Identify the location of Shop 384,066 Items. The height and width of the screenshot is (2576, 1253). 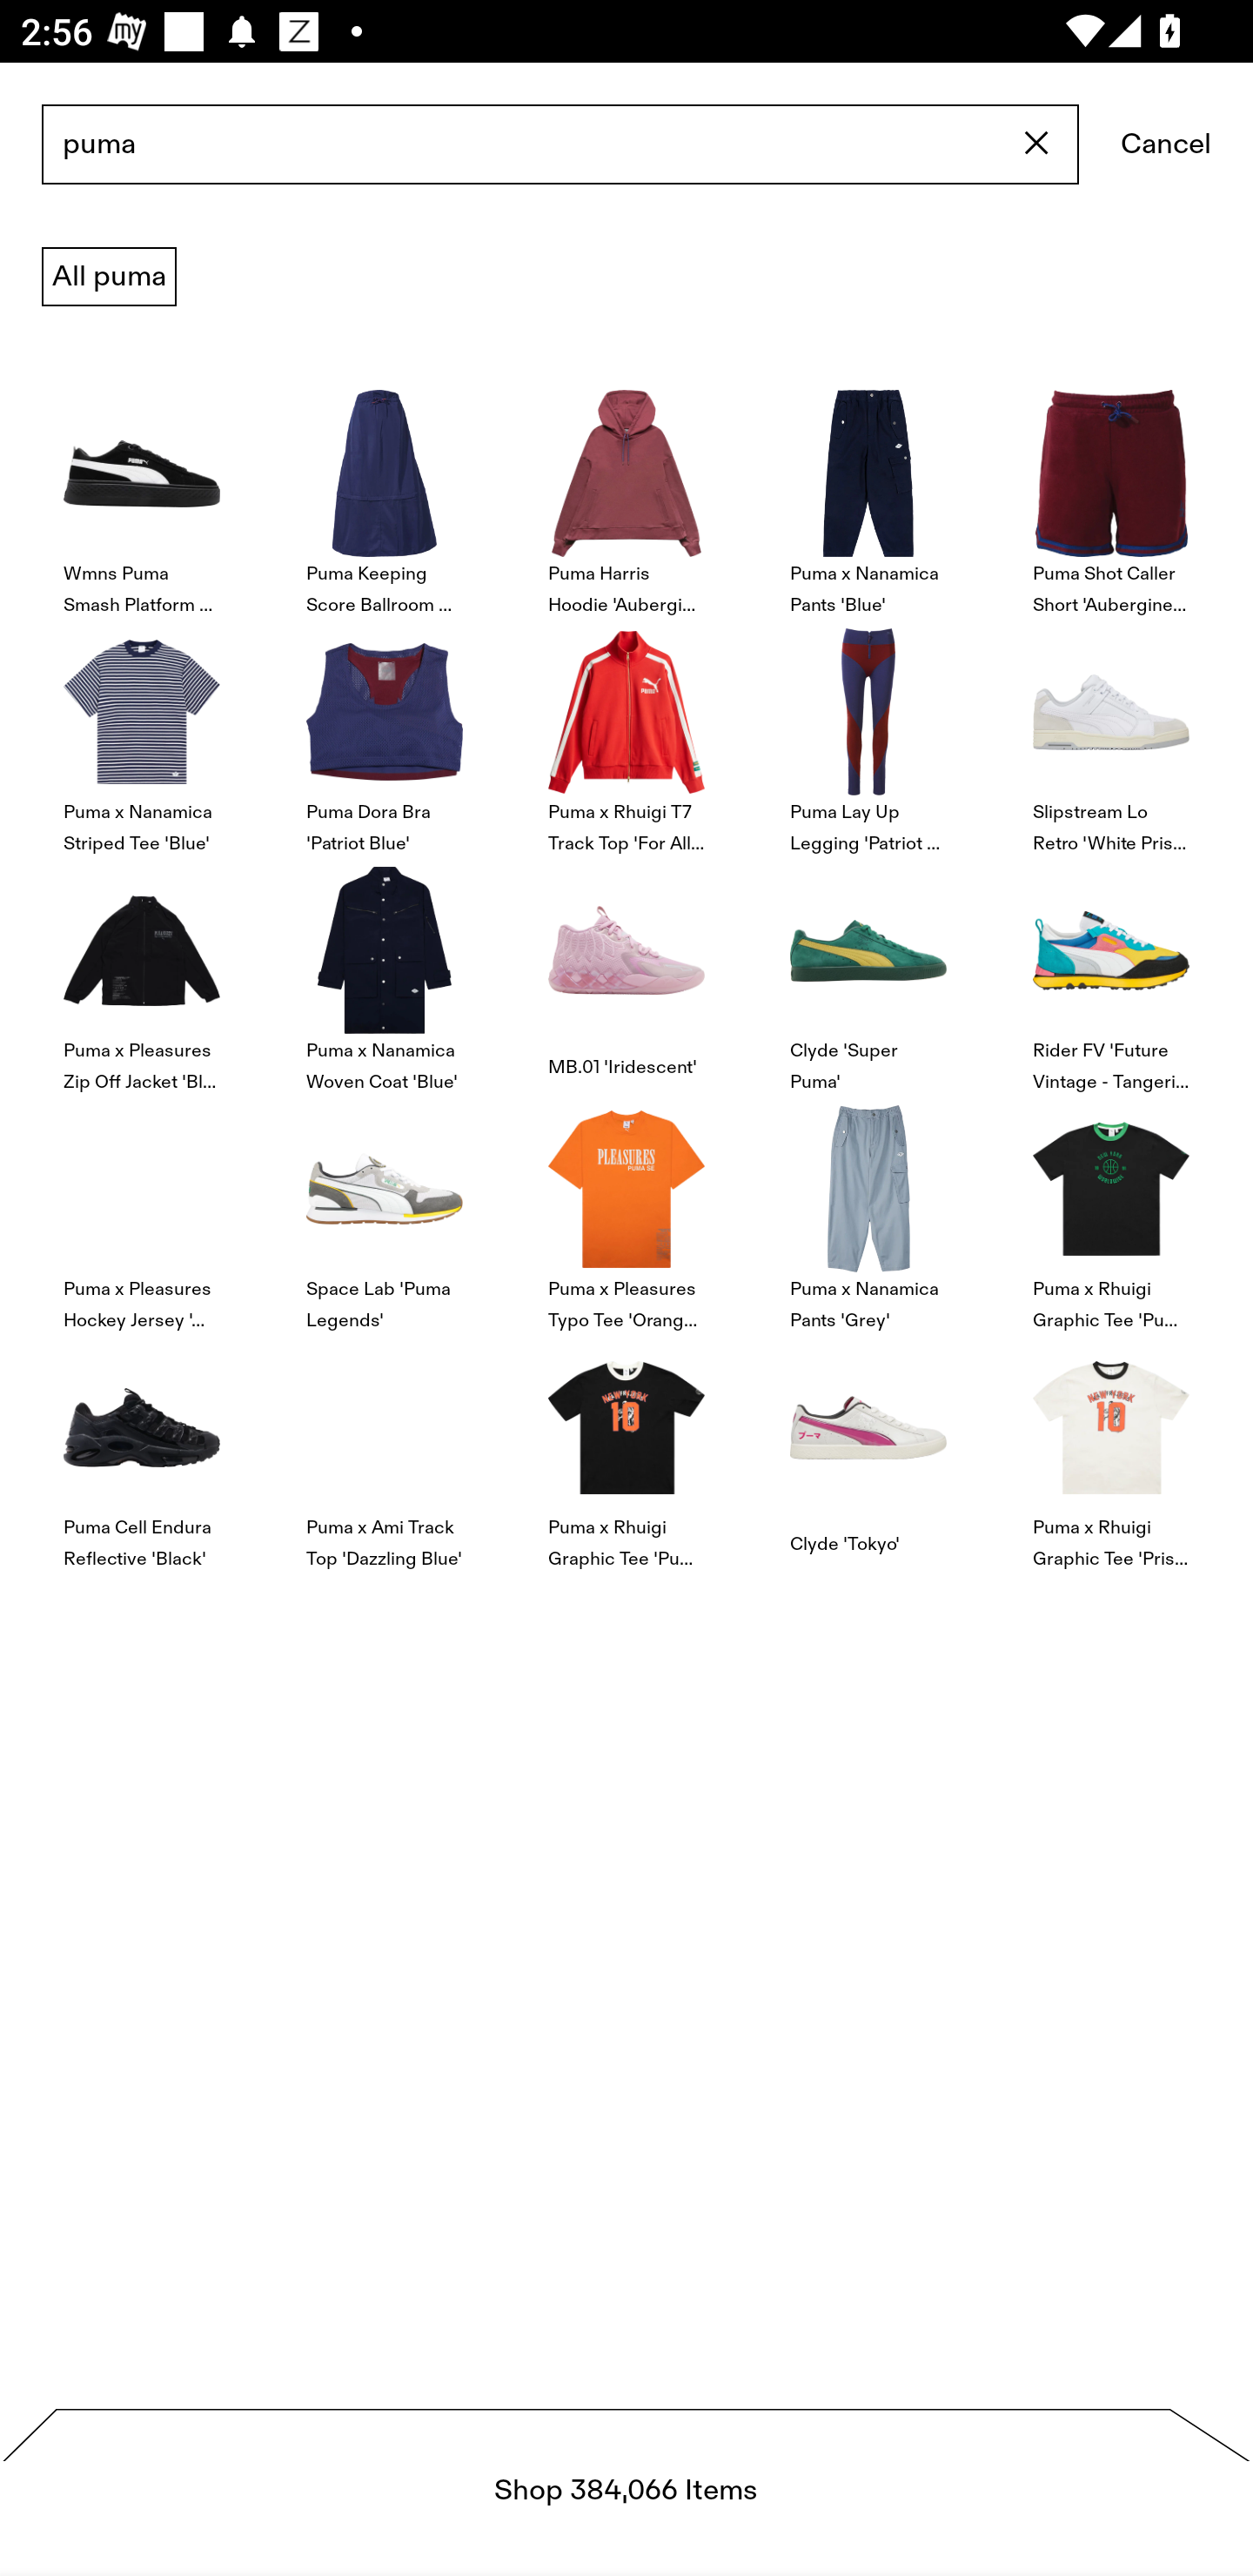
(626, 2492).